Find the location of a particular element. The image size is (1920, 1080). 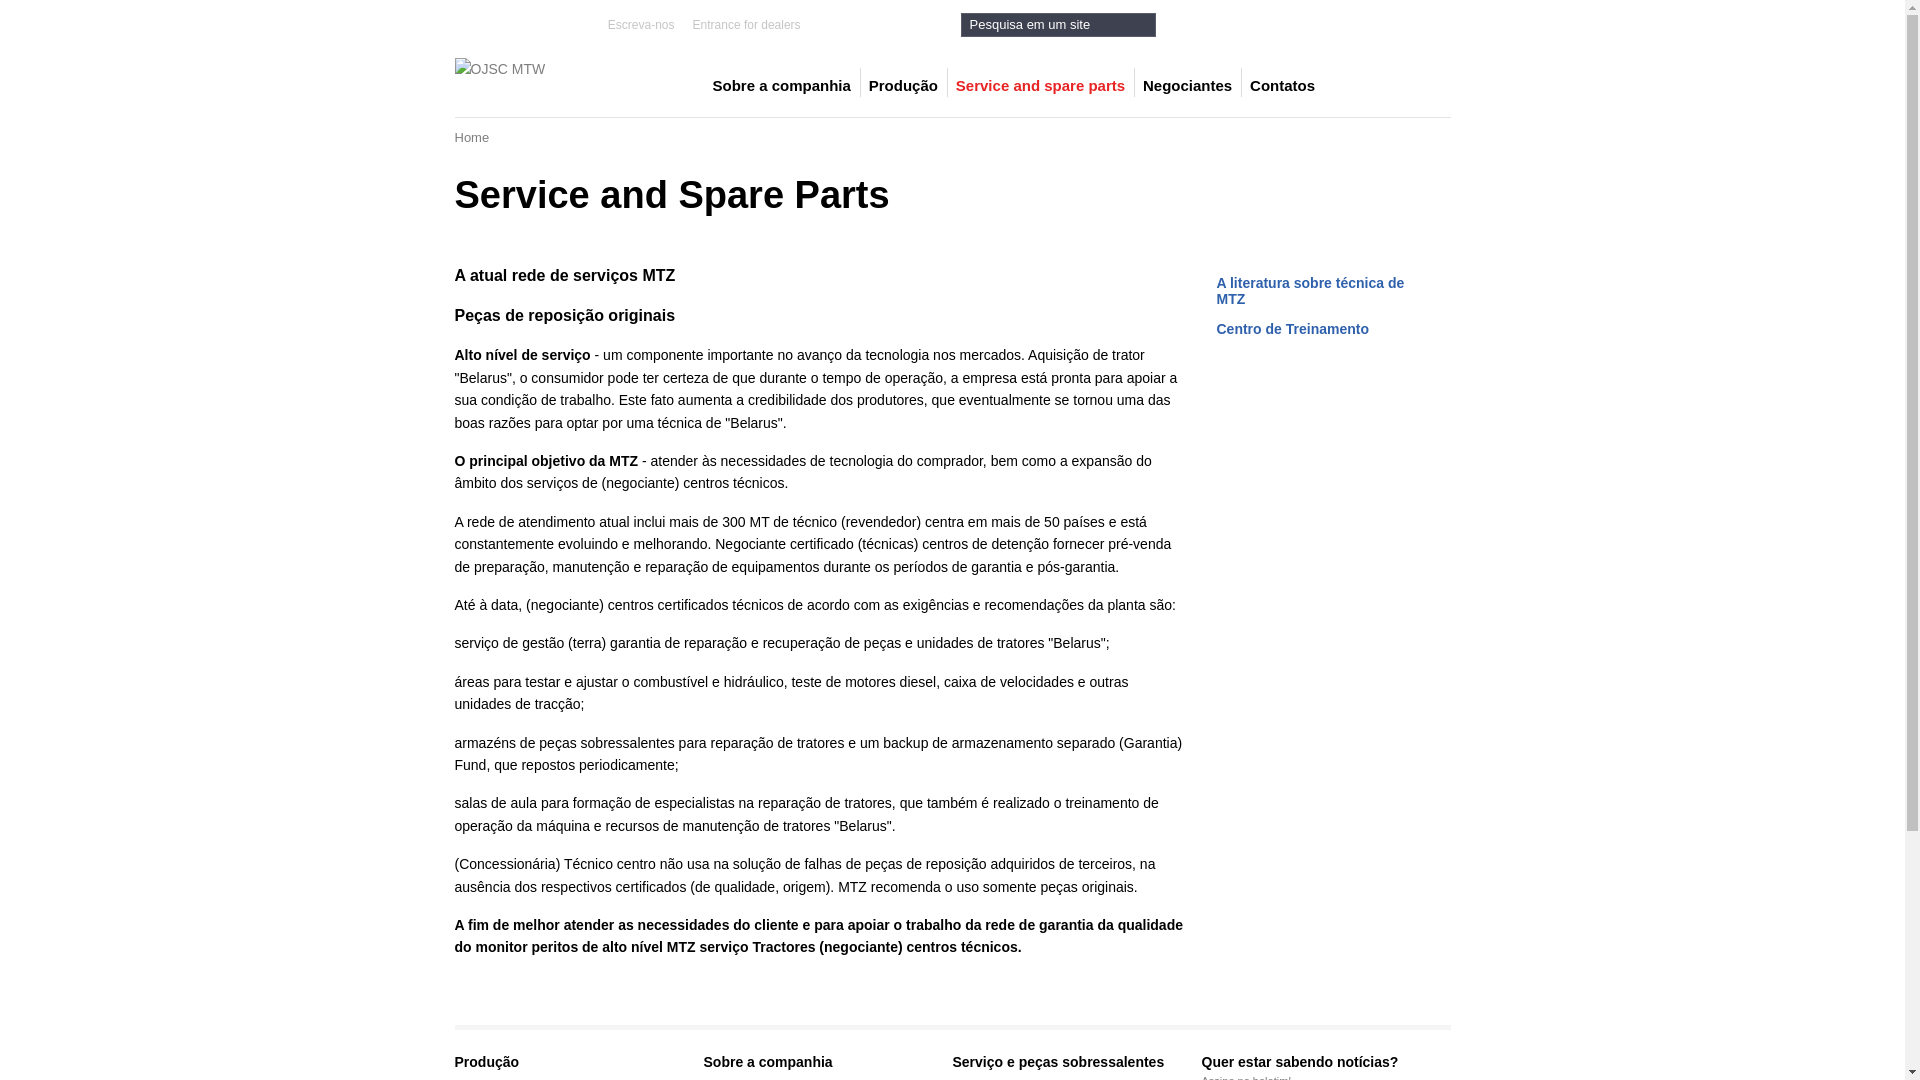

Home is located at coordinates (472, 138).